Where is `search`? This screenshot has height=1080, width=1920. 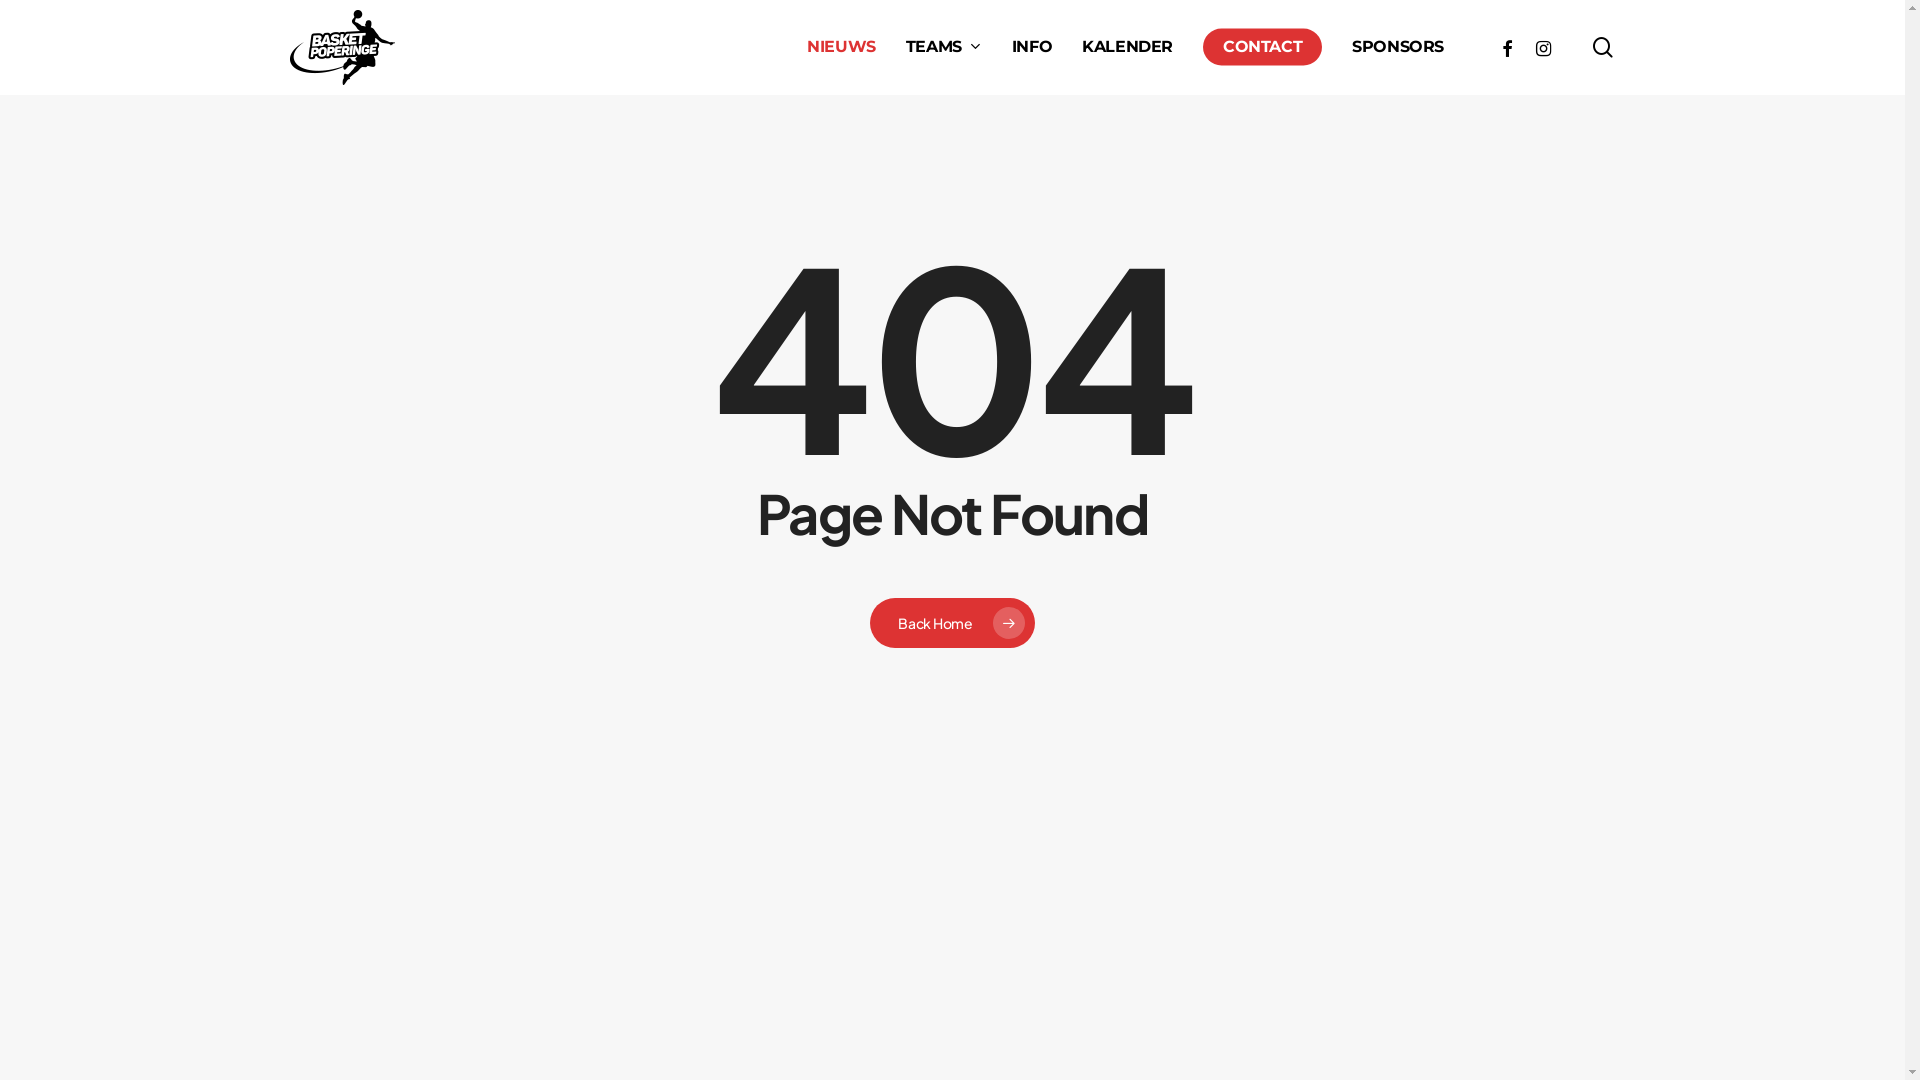
search is located at coordinates (1603, 48).